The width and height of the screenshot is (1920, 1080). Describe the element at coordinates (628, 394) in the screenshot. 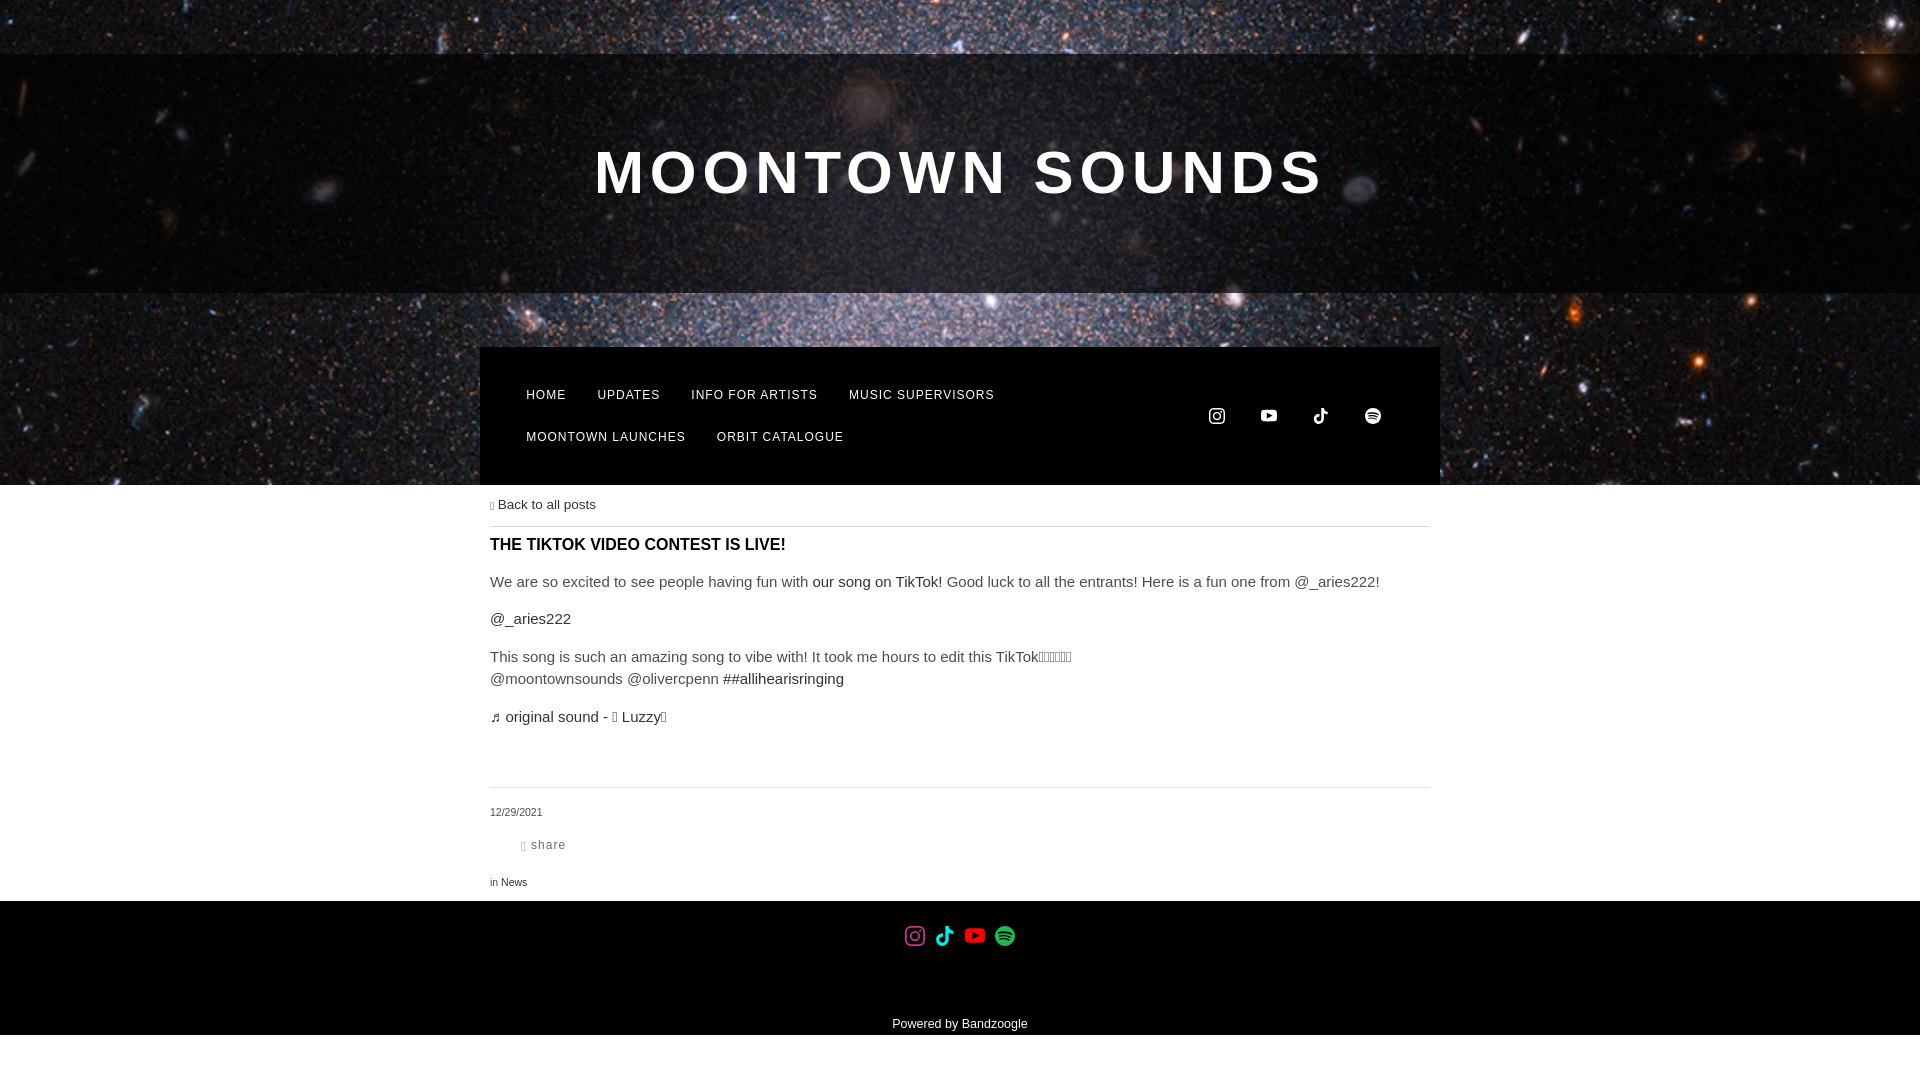

I see `UPDATES` at that location.